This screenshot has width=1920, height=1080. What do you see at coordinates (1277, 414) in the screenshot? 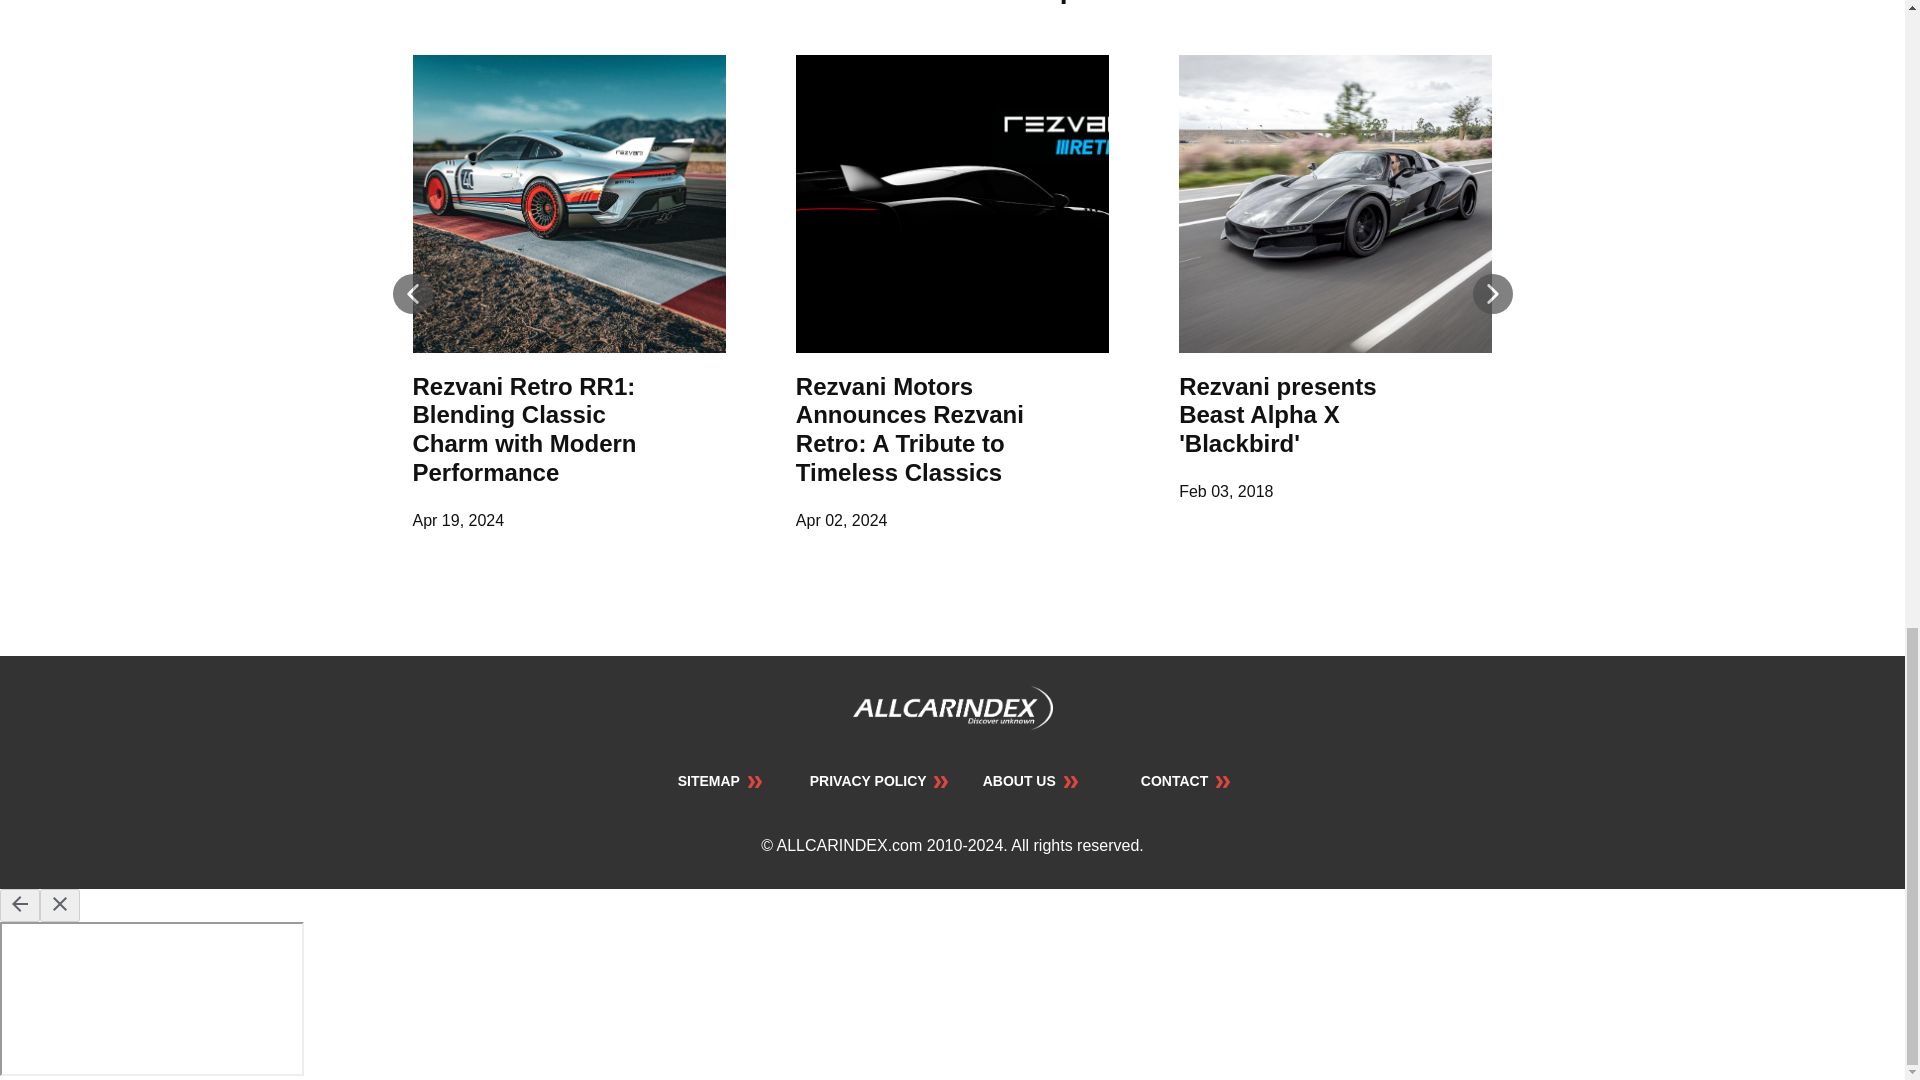
I see `Rezvani presents Beast Alpha X 'Blackbird'` at bounding box center [1277, 414].